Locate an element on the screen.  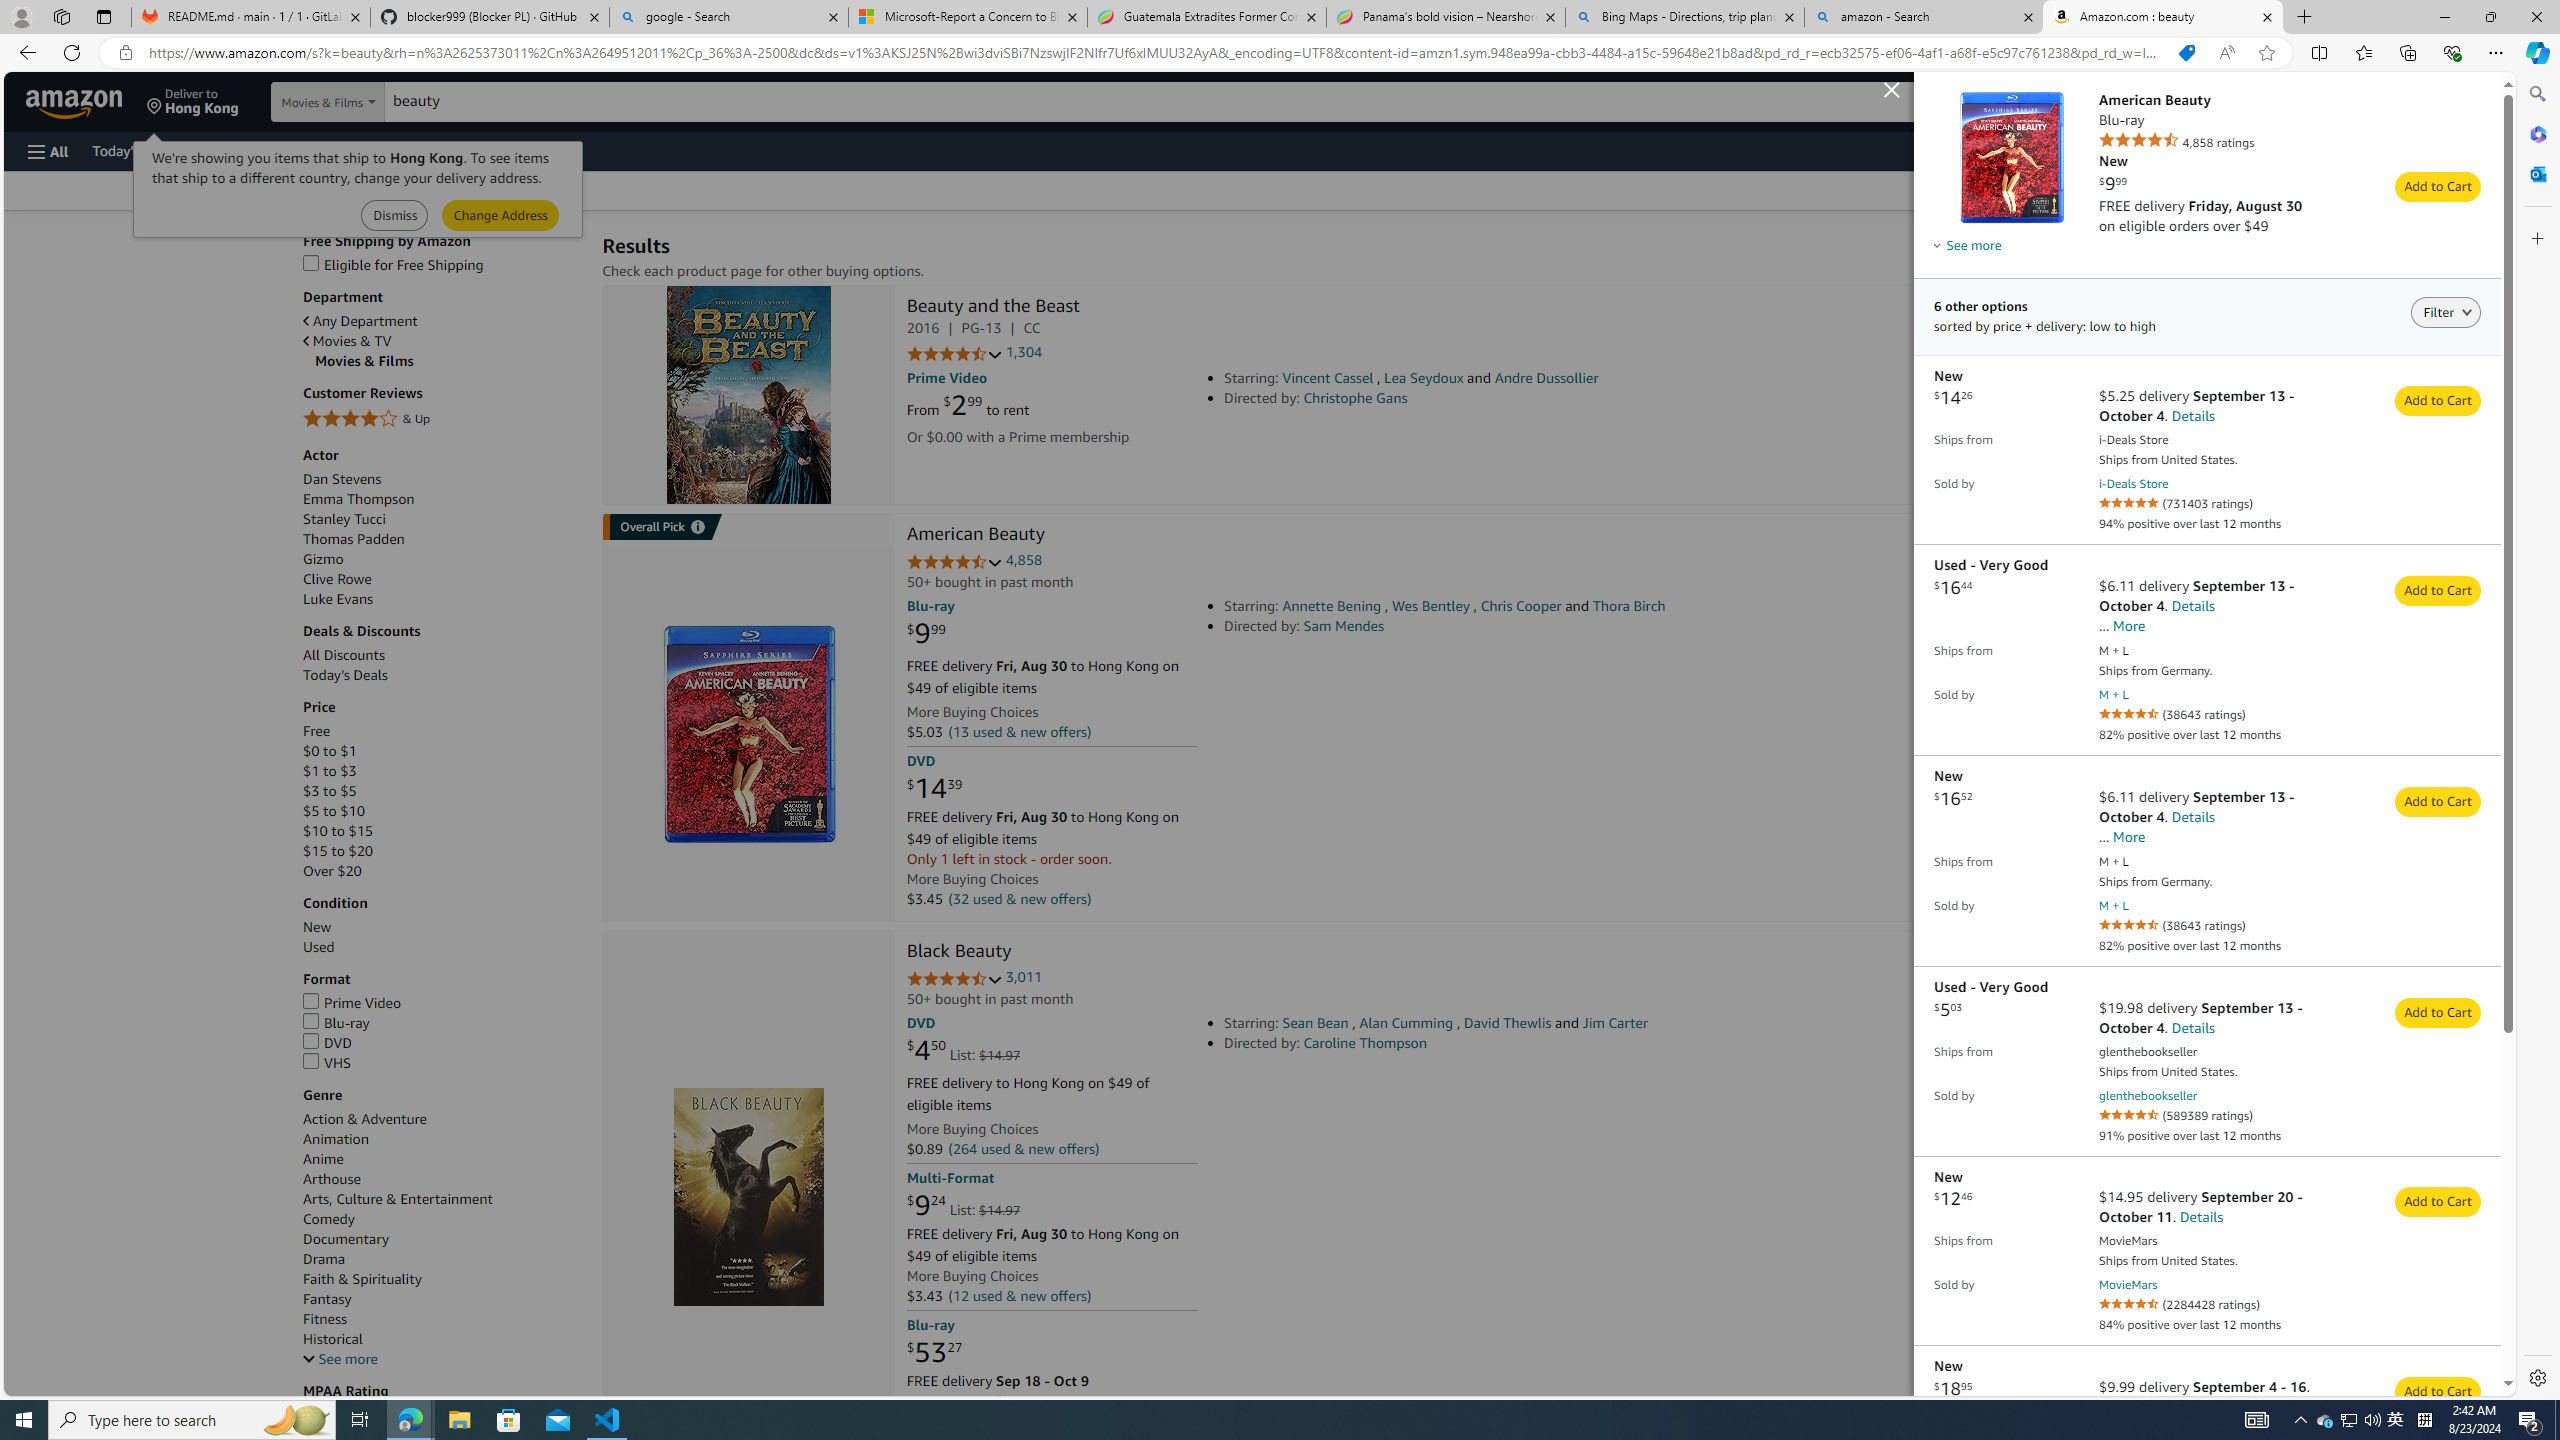
Add this page to favorites (Ctrl+D) is located at coordinates (2266, 53).